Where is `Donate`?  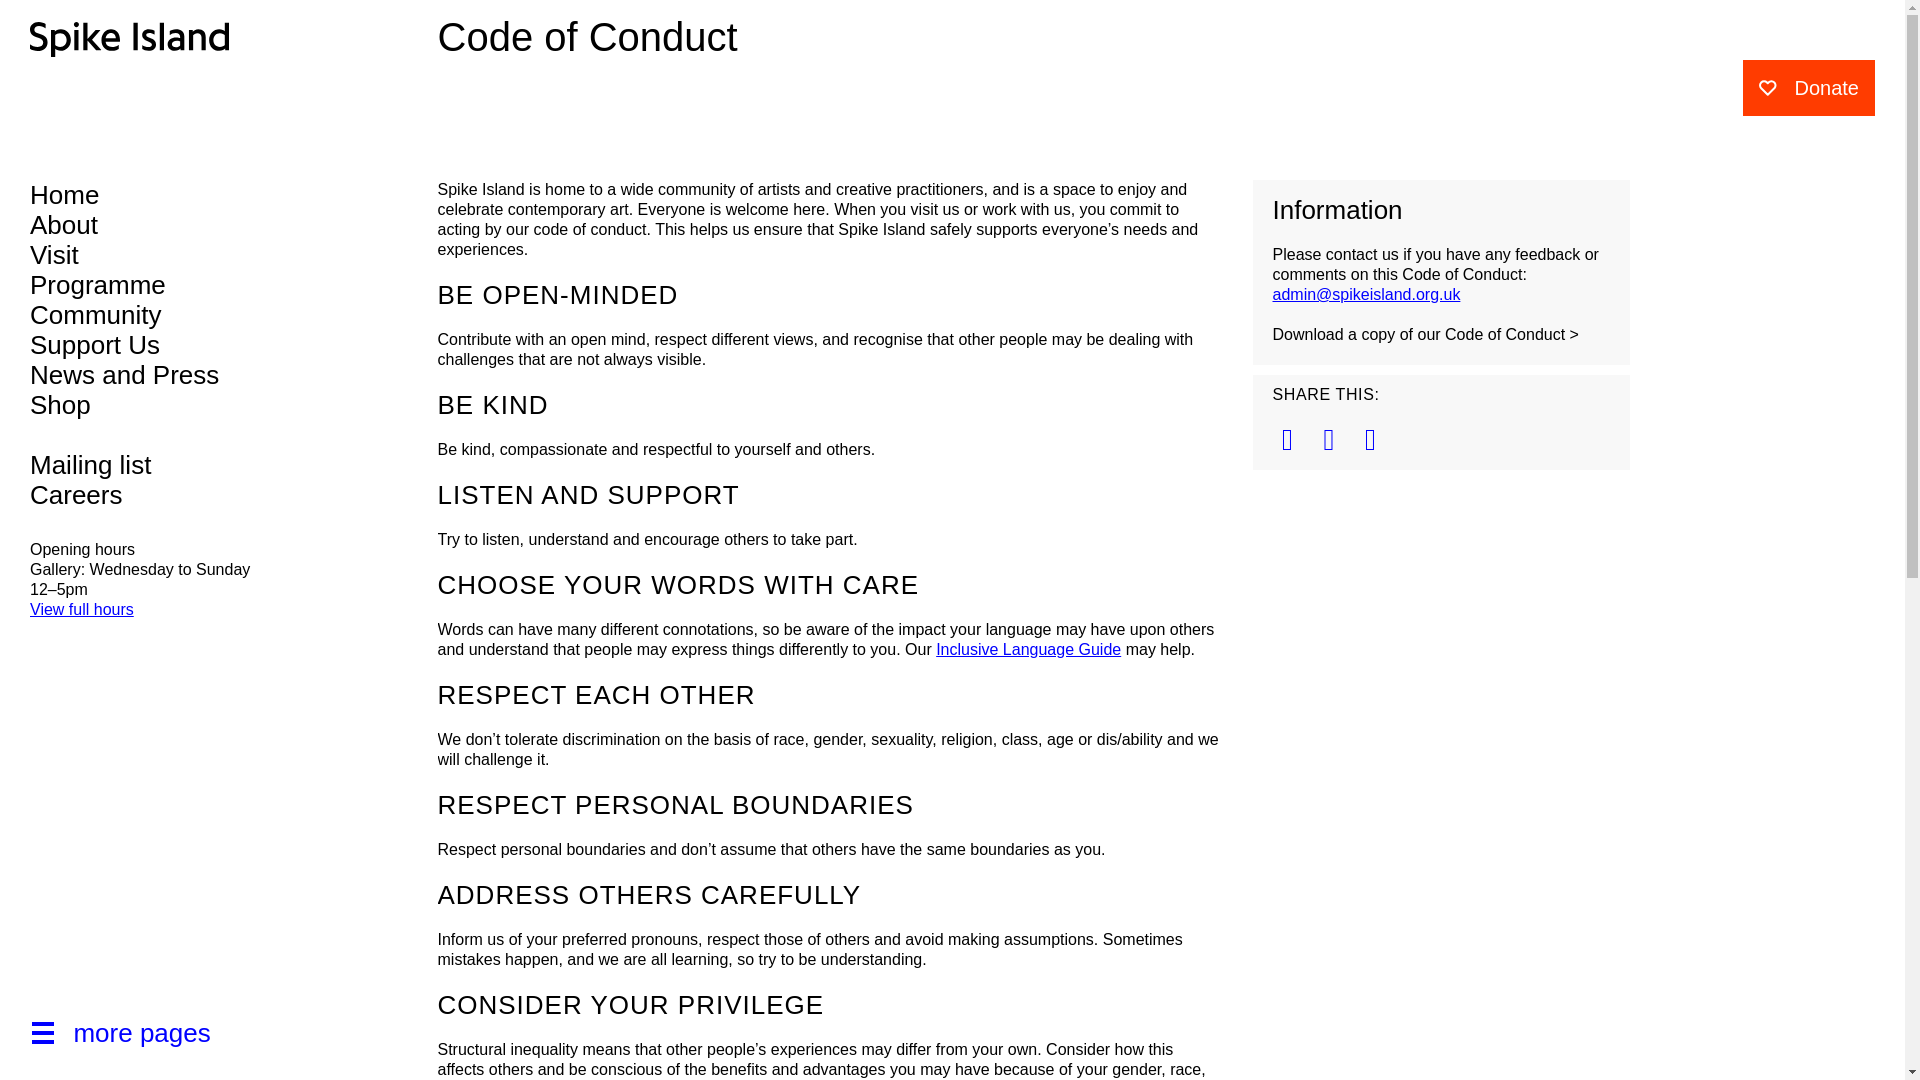
Donate is located at coordinates (1808, 88).